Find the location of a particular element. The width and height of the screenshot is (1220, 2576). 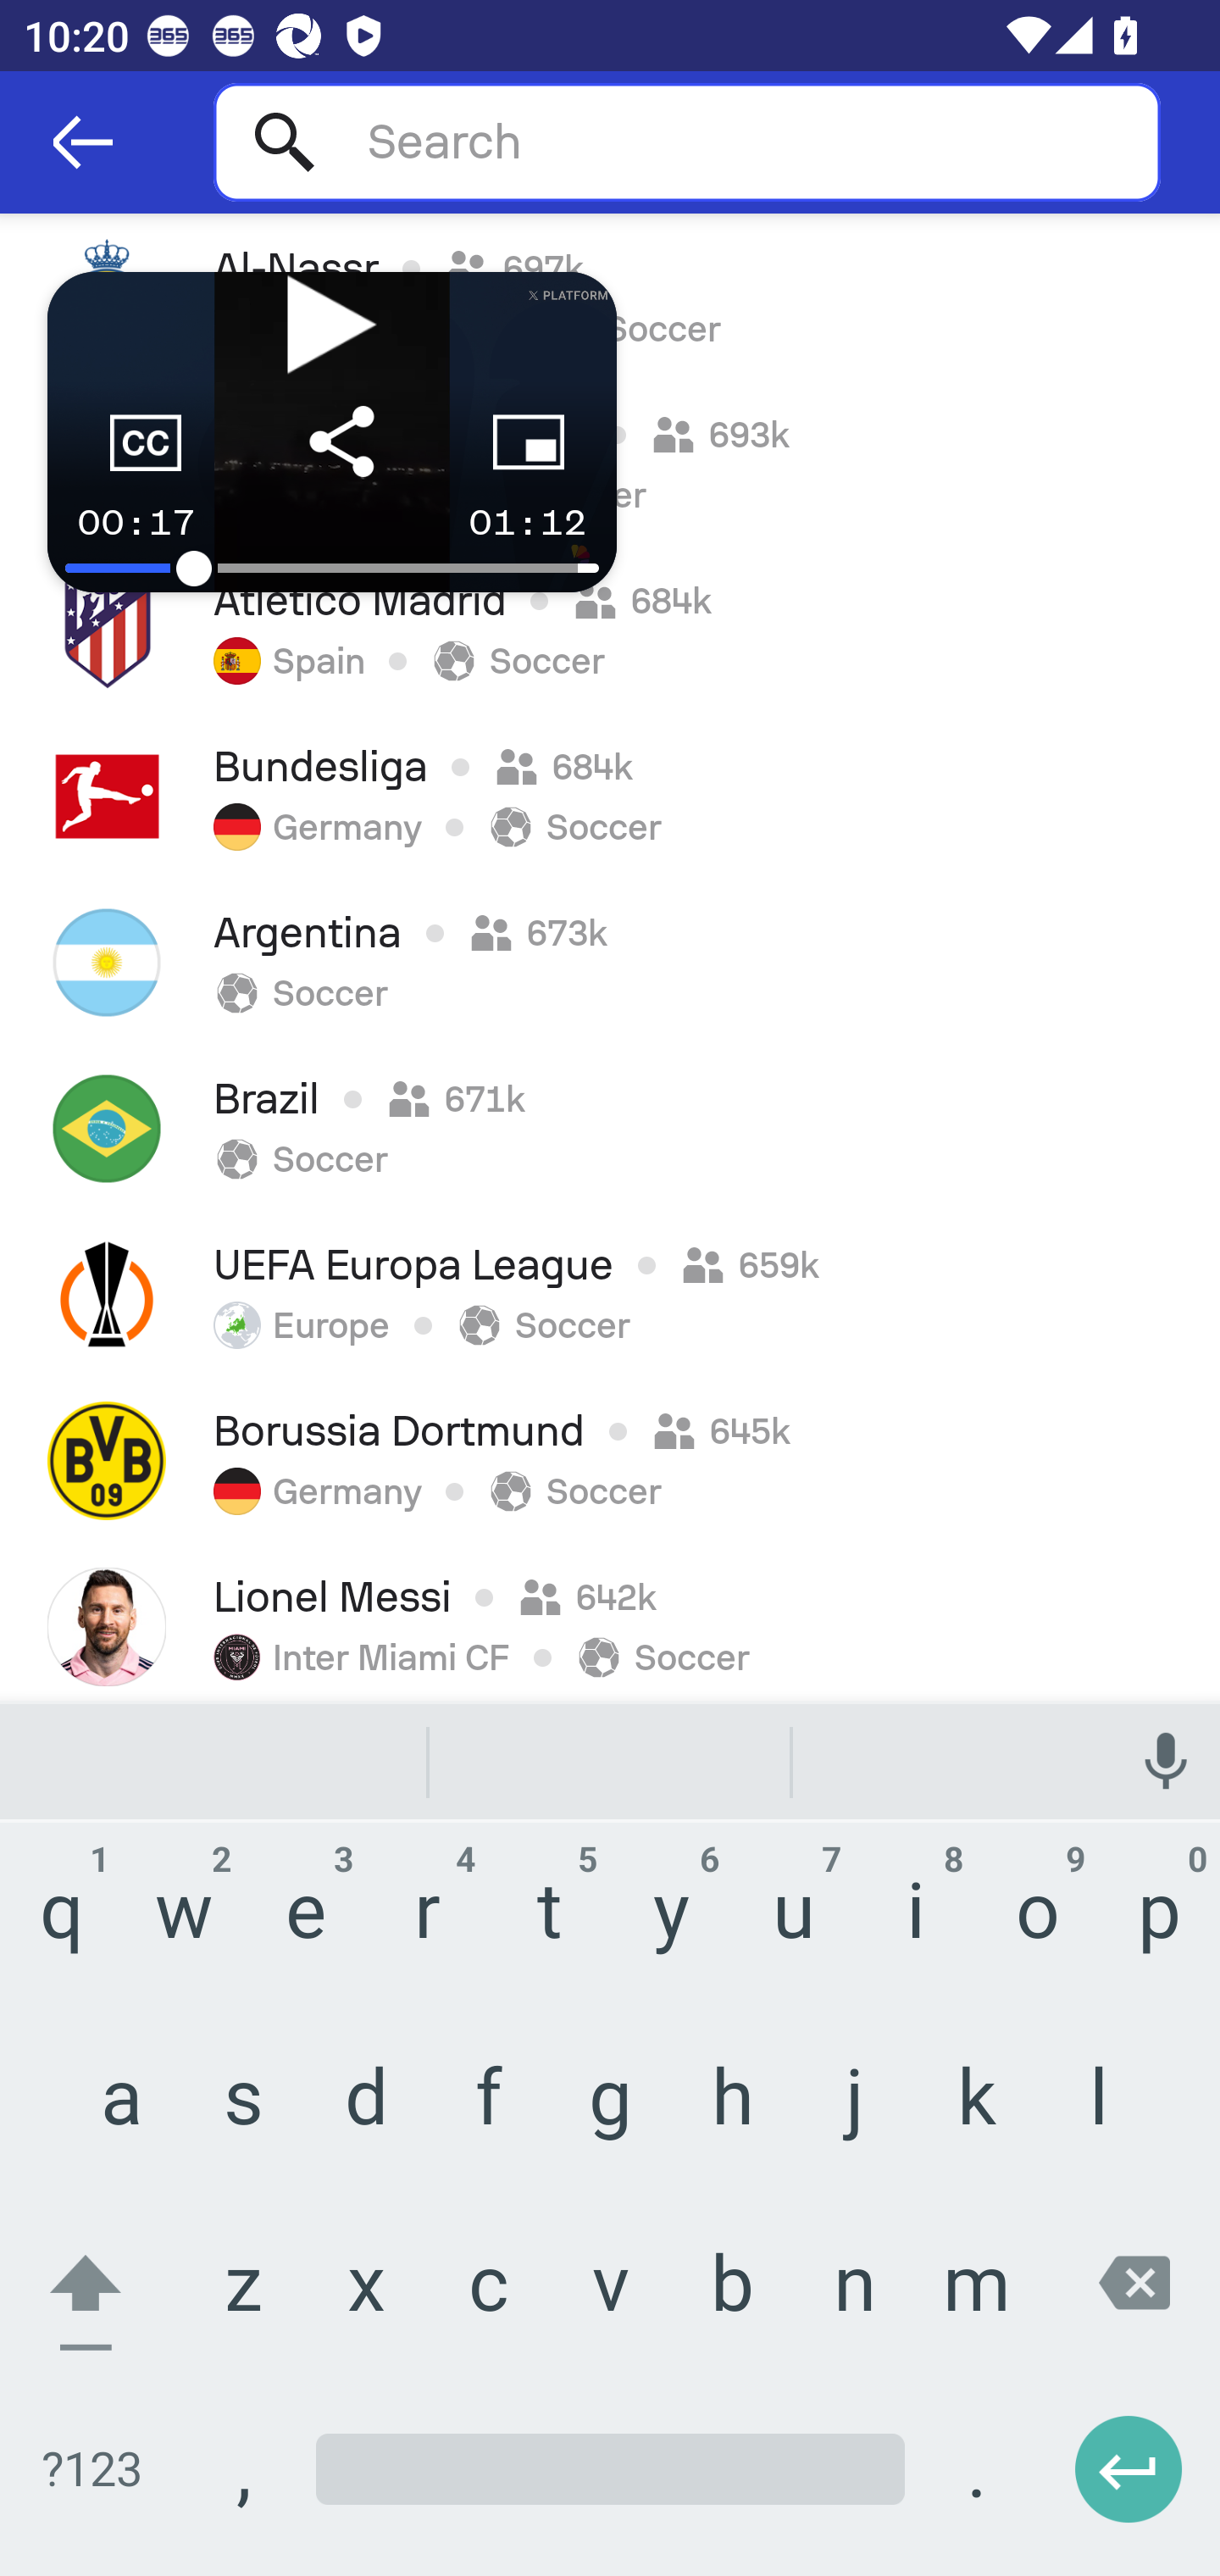

Brazil 671k Soccer is located at coordinates (610, 1128).